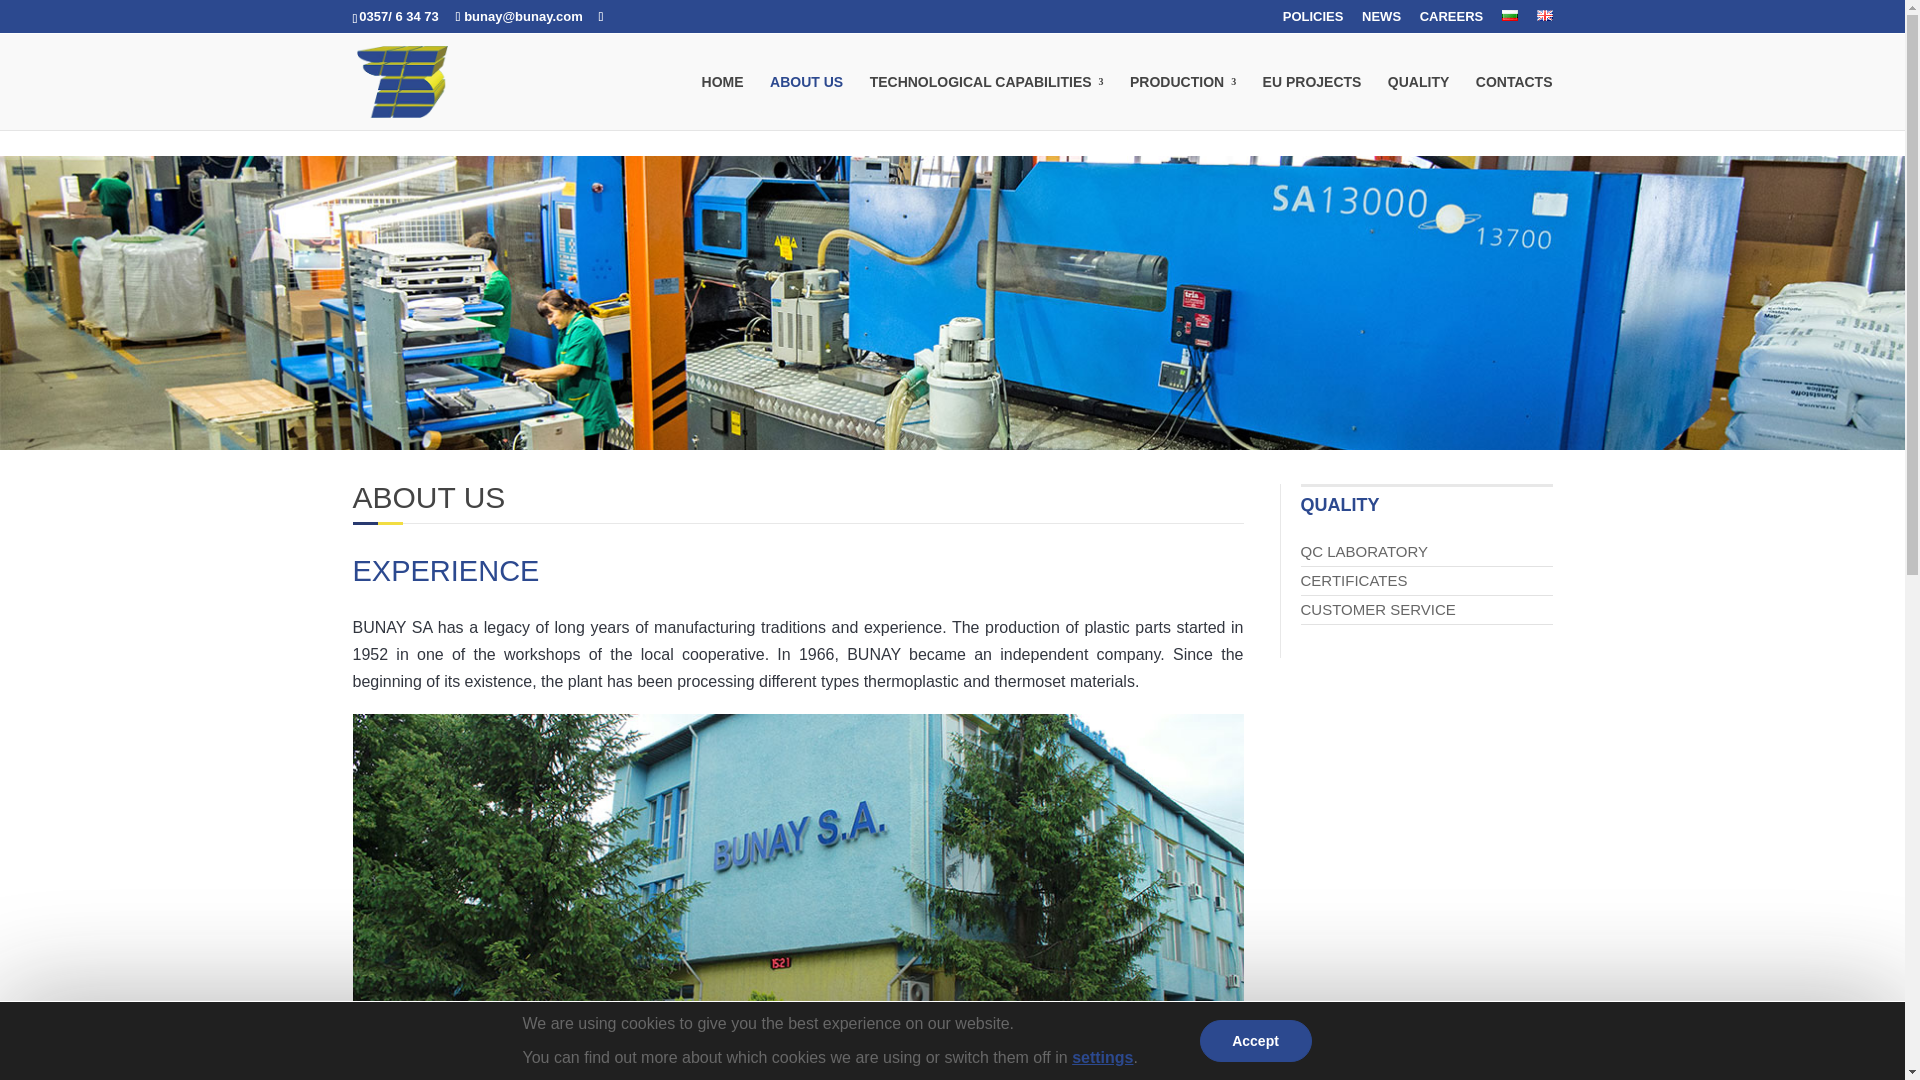 The height and width of the screenshot is (1080, 1920). I want to click on TECHNOLOGICAL CAPABILITIES, so click(986, 101).